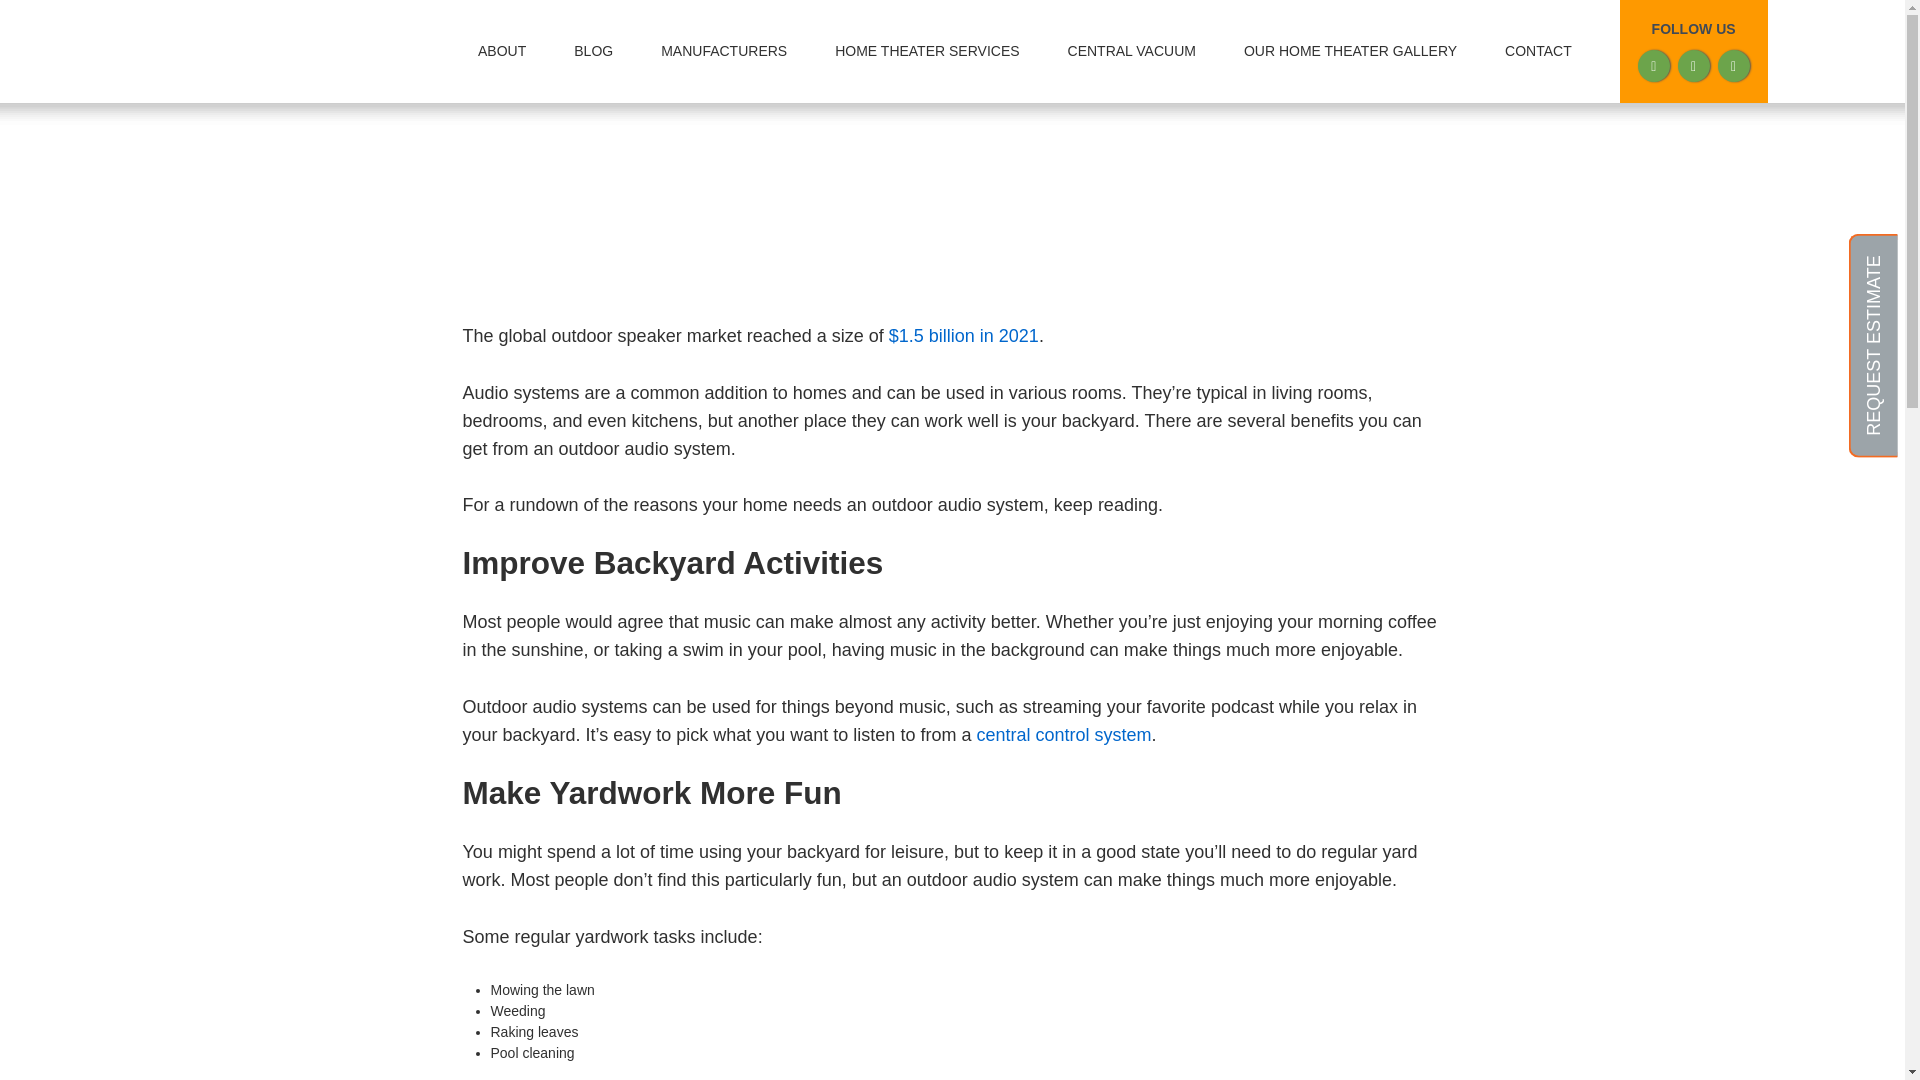 The image size is (1920, 1080). I want to click on MANUFACTURERS, so click(724, 51).